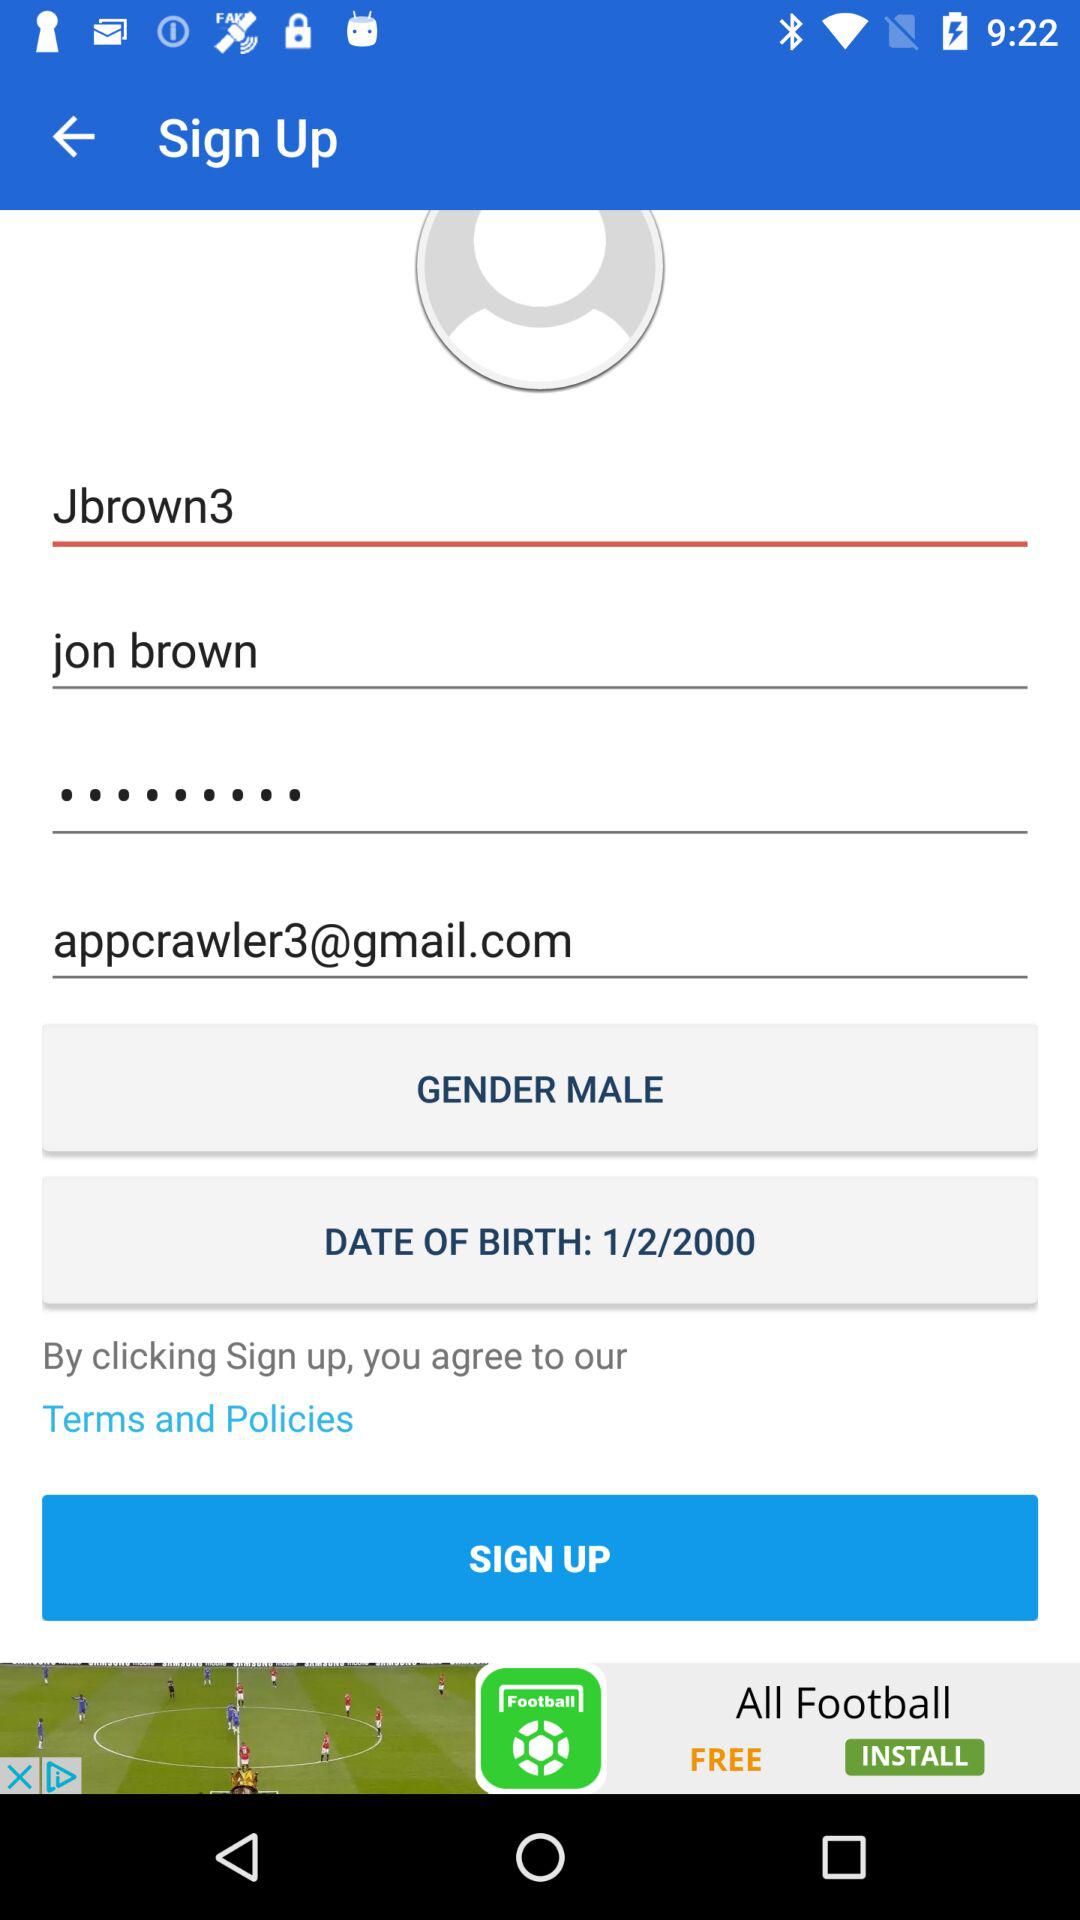 The height and width of the screenshot is (1920, 1080). What do you see at coordinates (540, 1728) in the screenshot?
I see `irrelevant advertisement` at bounding box center [540, 1728].